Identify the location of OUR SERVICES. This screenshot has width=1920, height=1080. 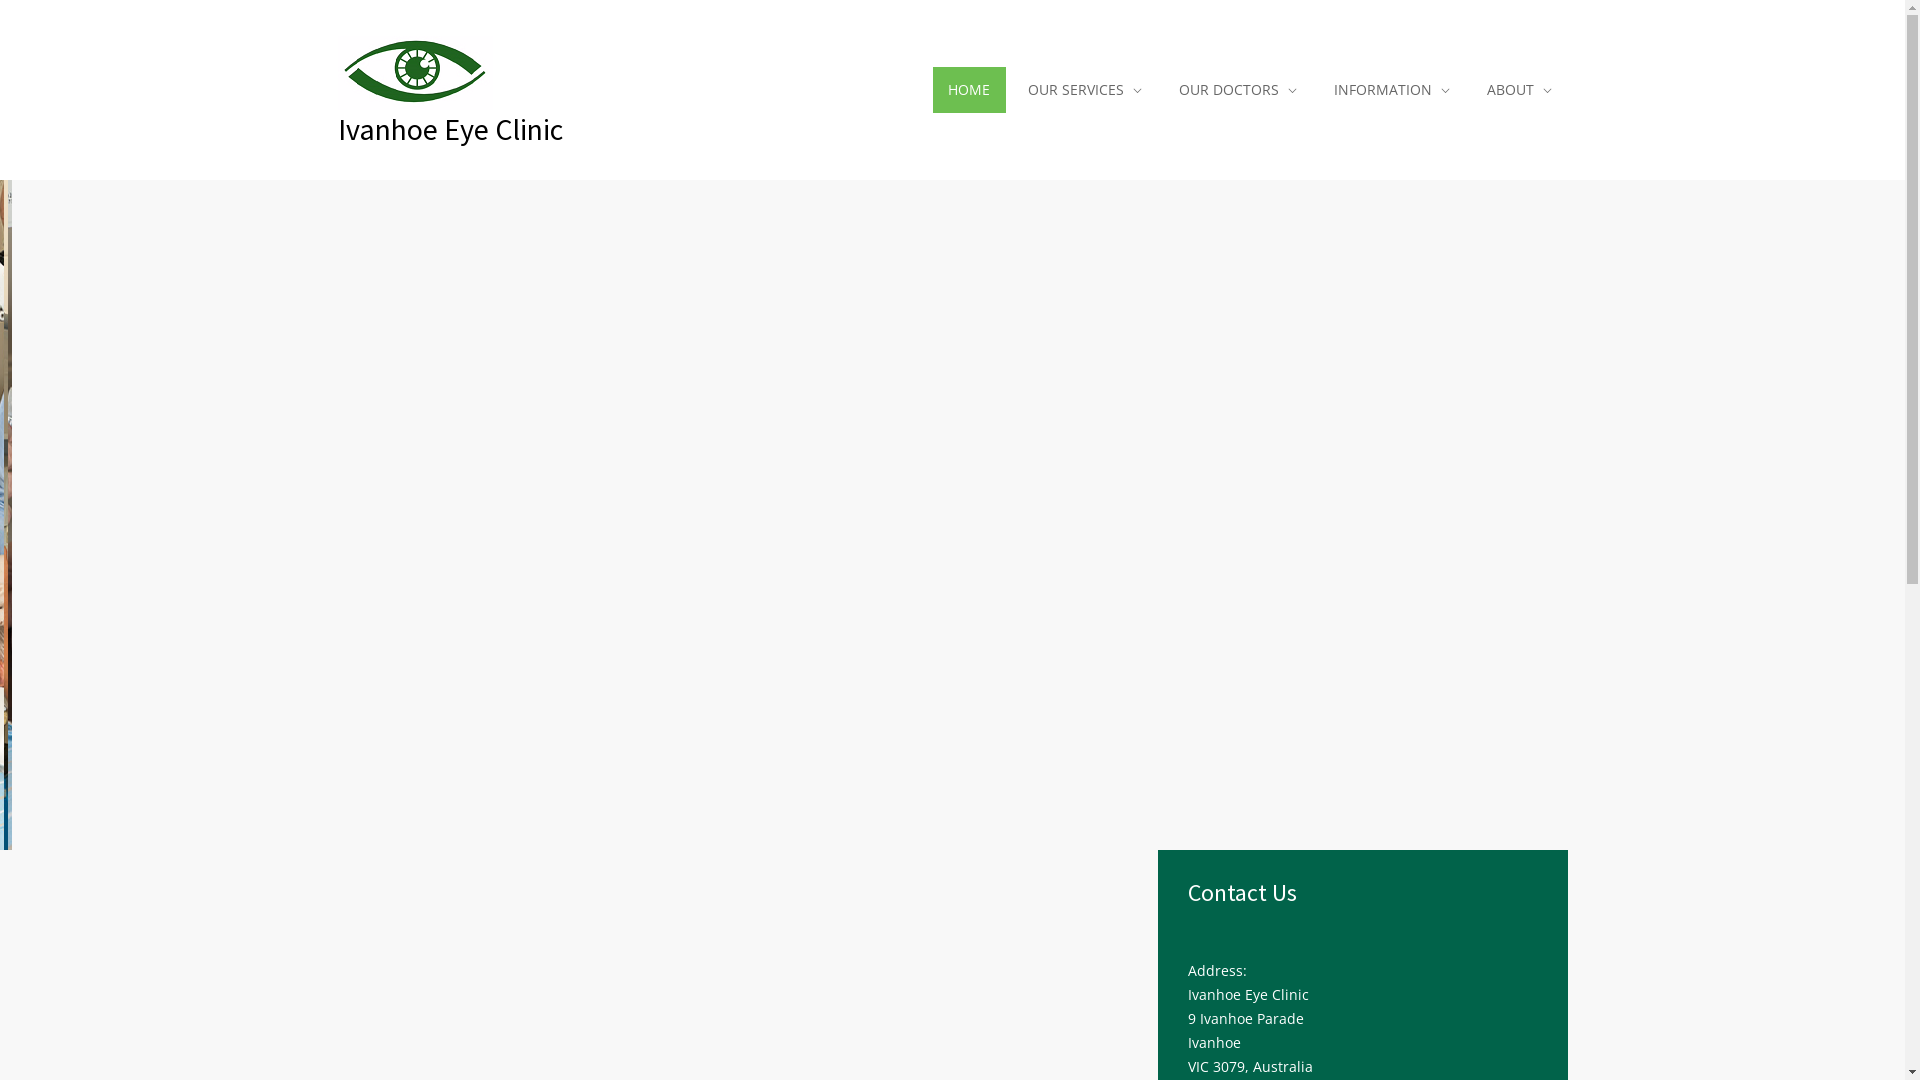
(1085, 90).